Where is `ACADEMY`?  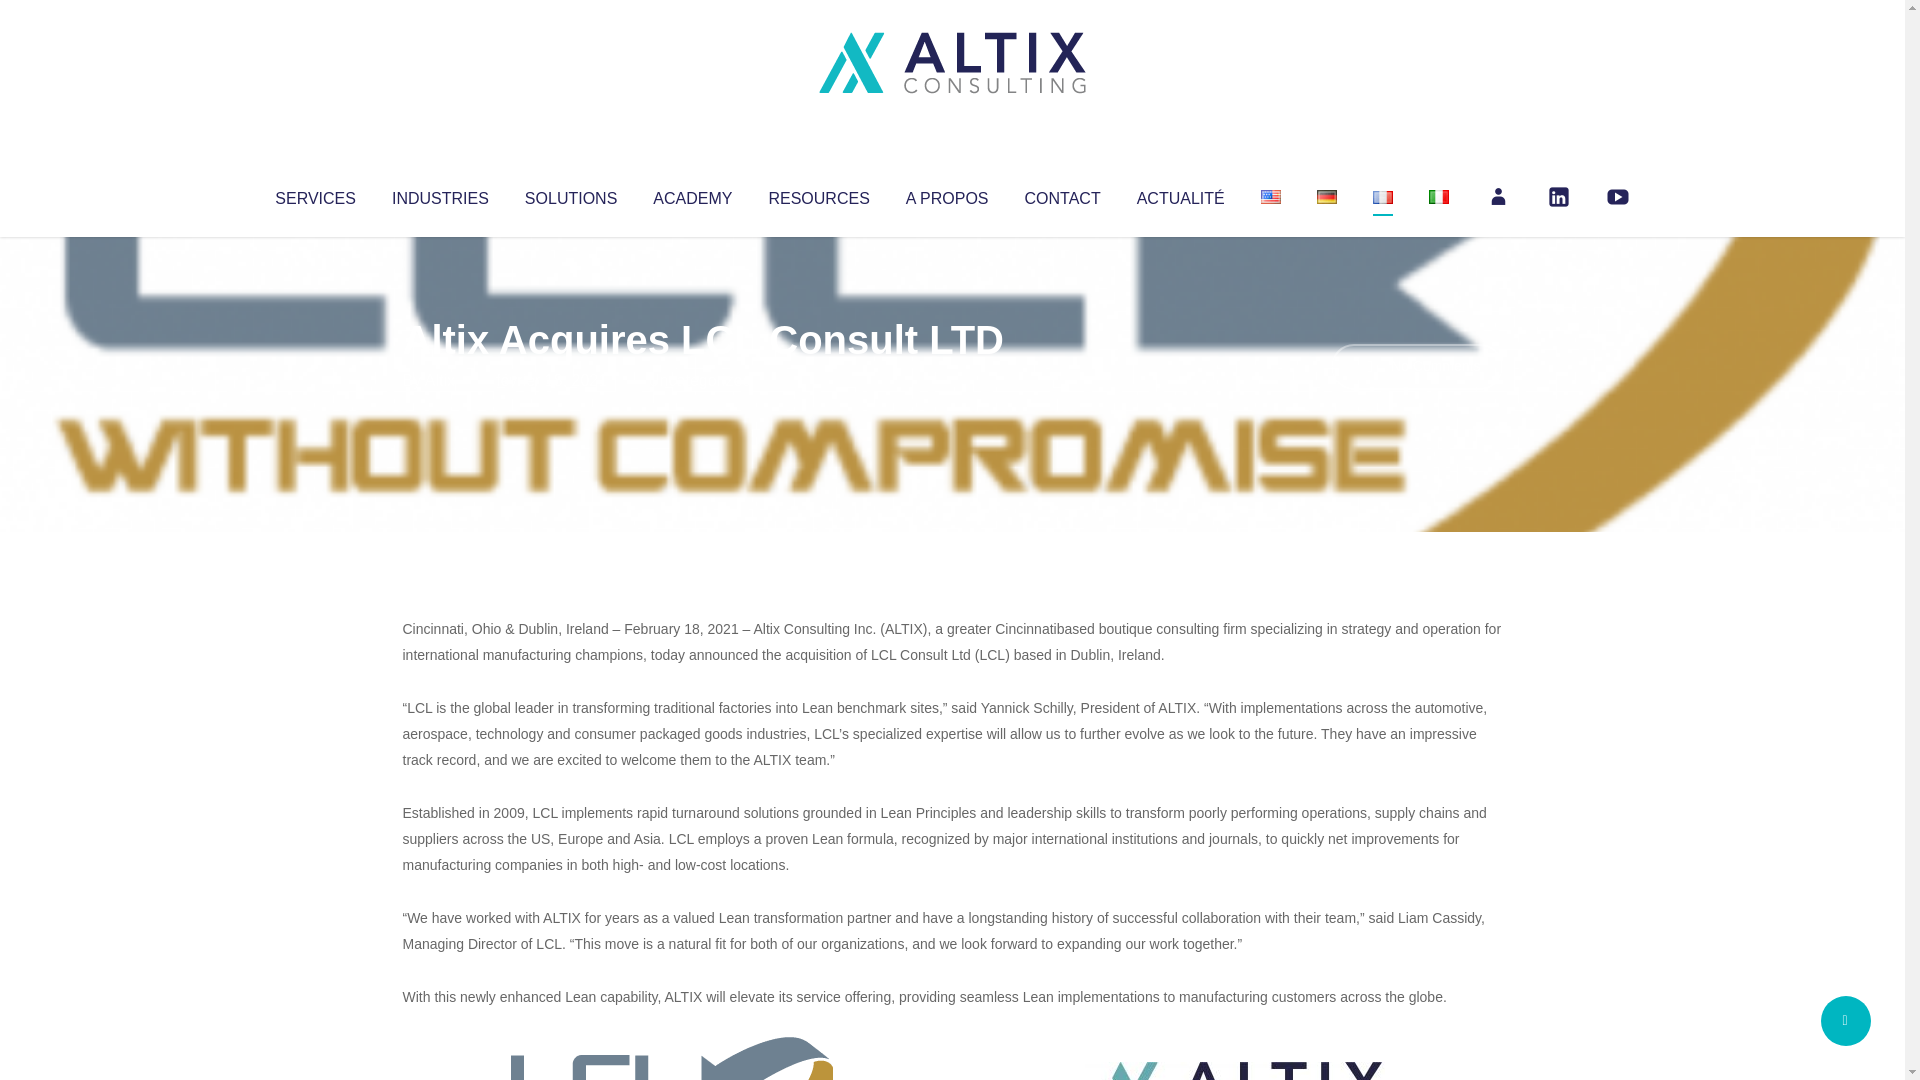
ACADEMY is located at coordinates (692, 194).